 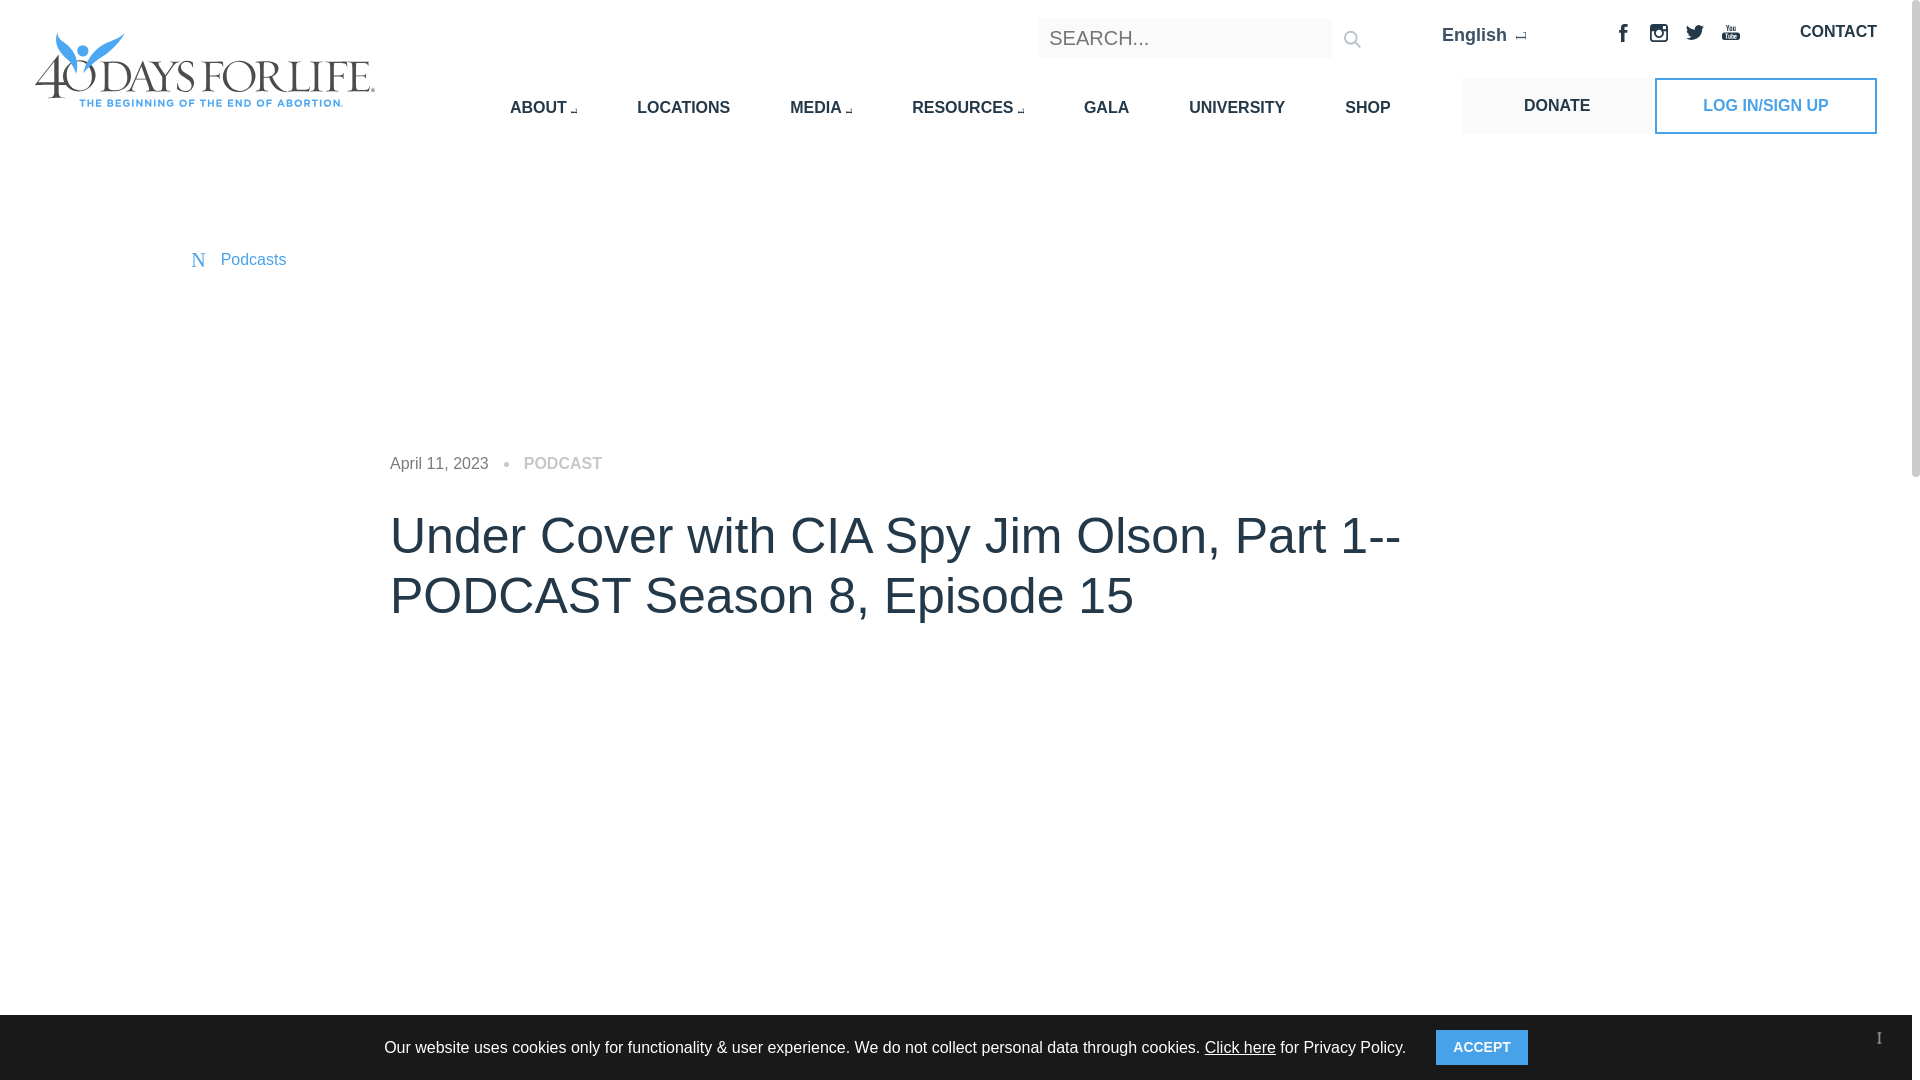 What do you see at coordinates (1368, 107) in the screenshot?
I see `SHOP` at bounding box center [1368, 107].